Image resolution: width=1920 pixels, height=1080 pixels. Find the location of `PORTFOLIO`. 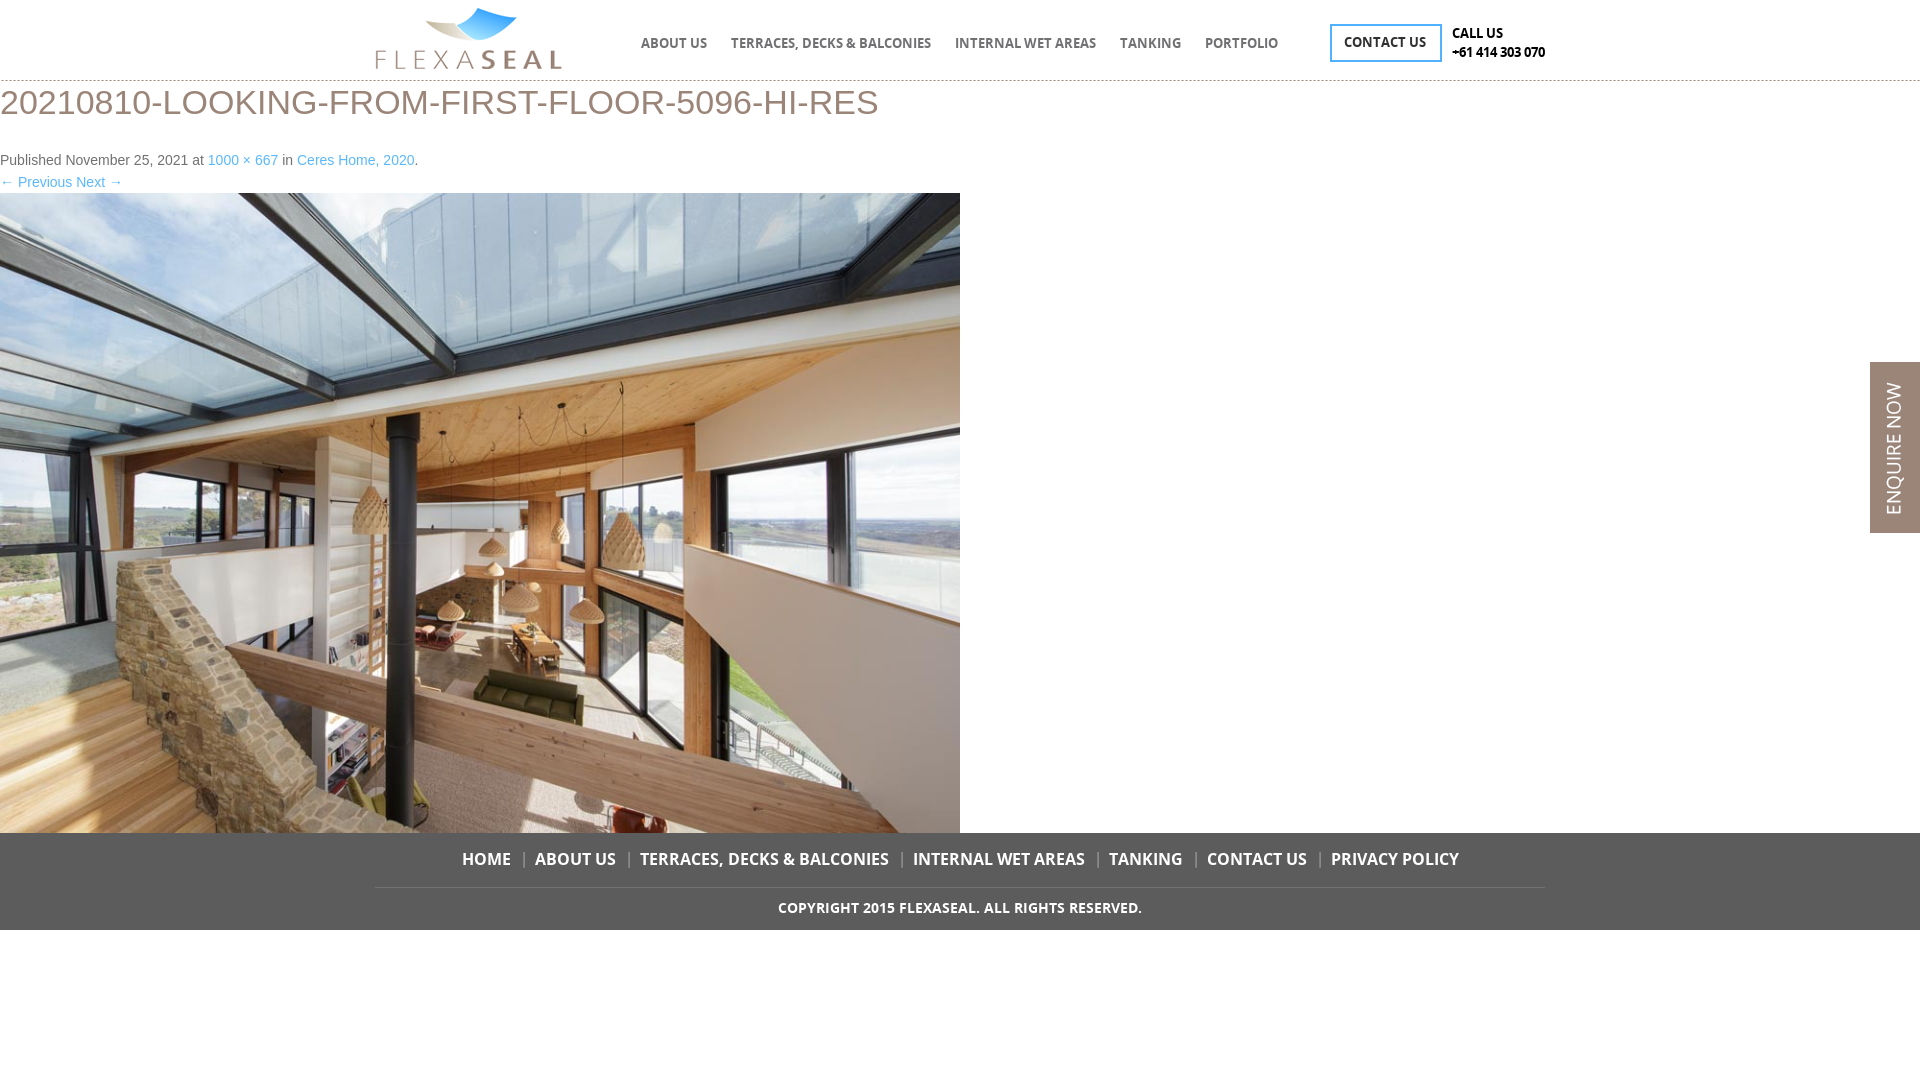

PORTFOLIO is located at coordinates (1242, 44).